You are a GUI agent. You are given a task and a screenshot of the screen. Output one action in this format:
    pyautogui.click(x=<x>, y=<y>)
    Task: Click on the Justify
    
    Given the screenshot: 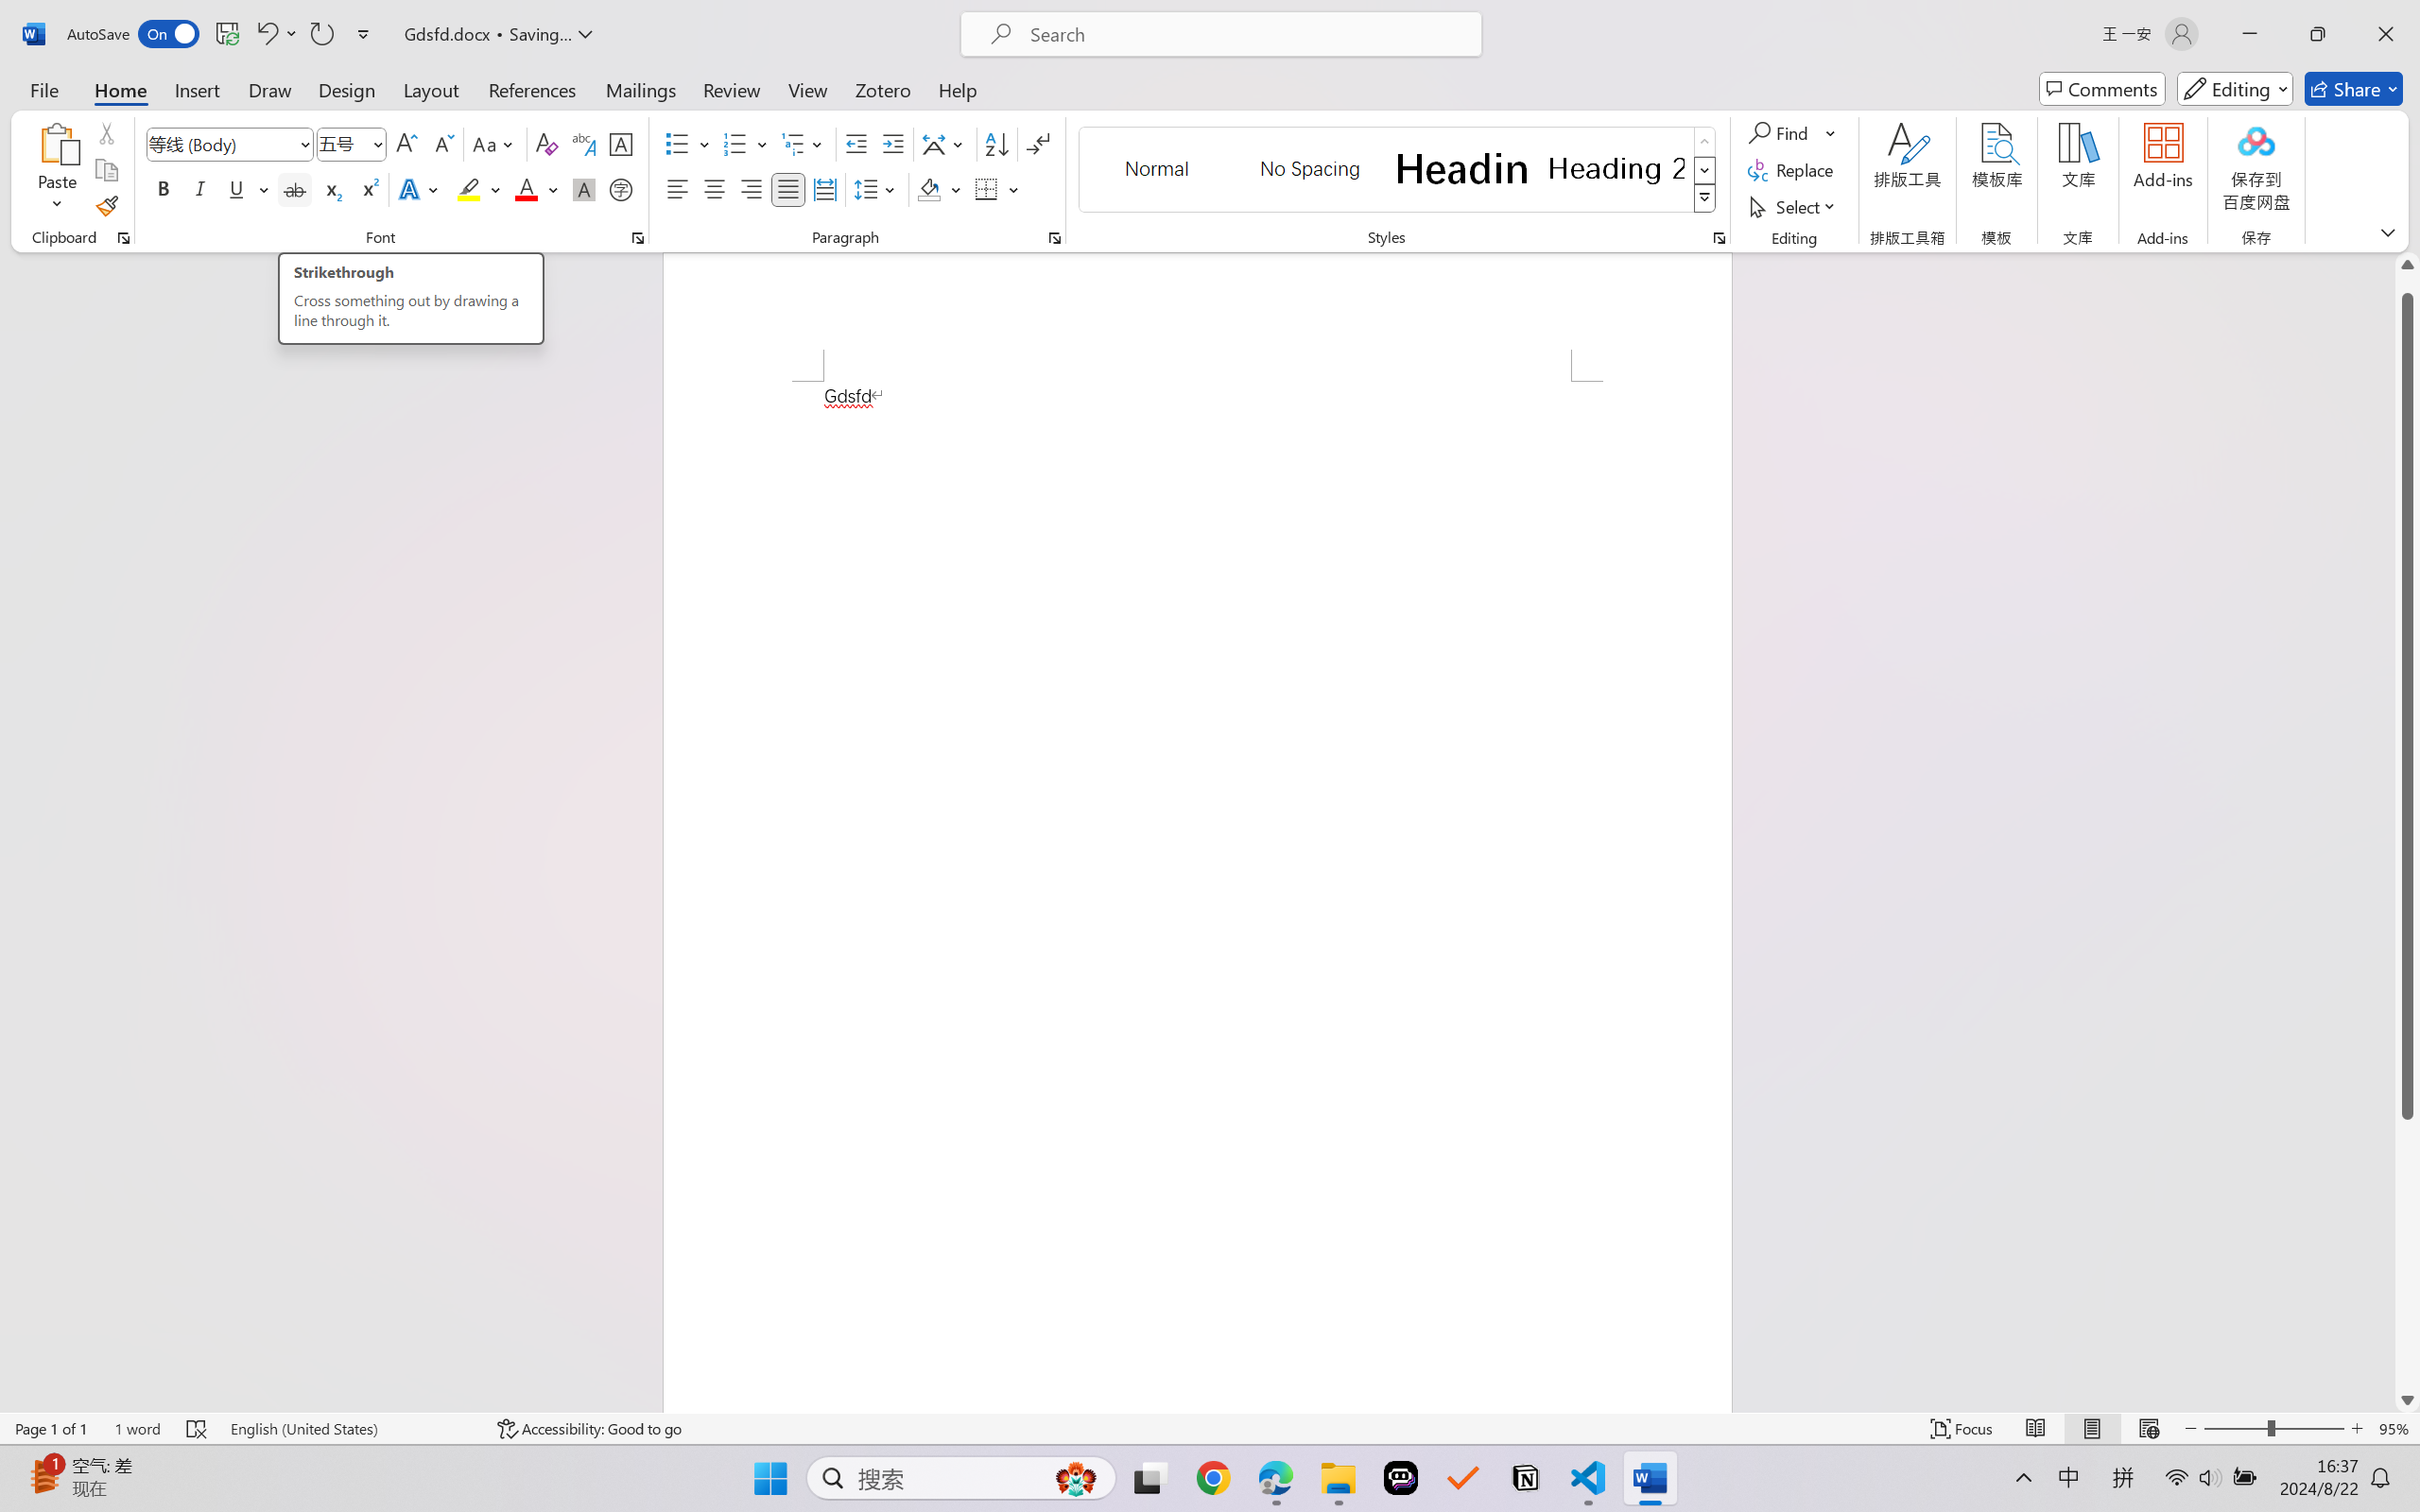 What is the action you would take?
    pyautogui.click(x=788, y=189)
    